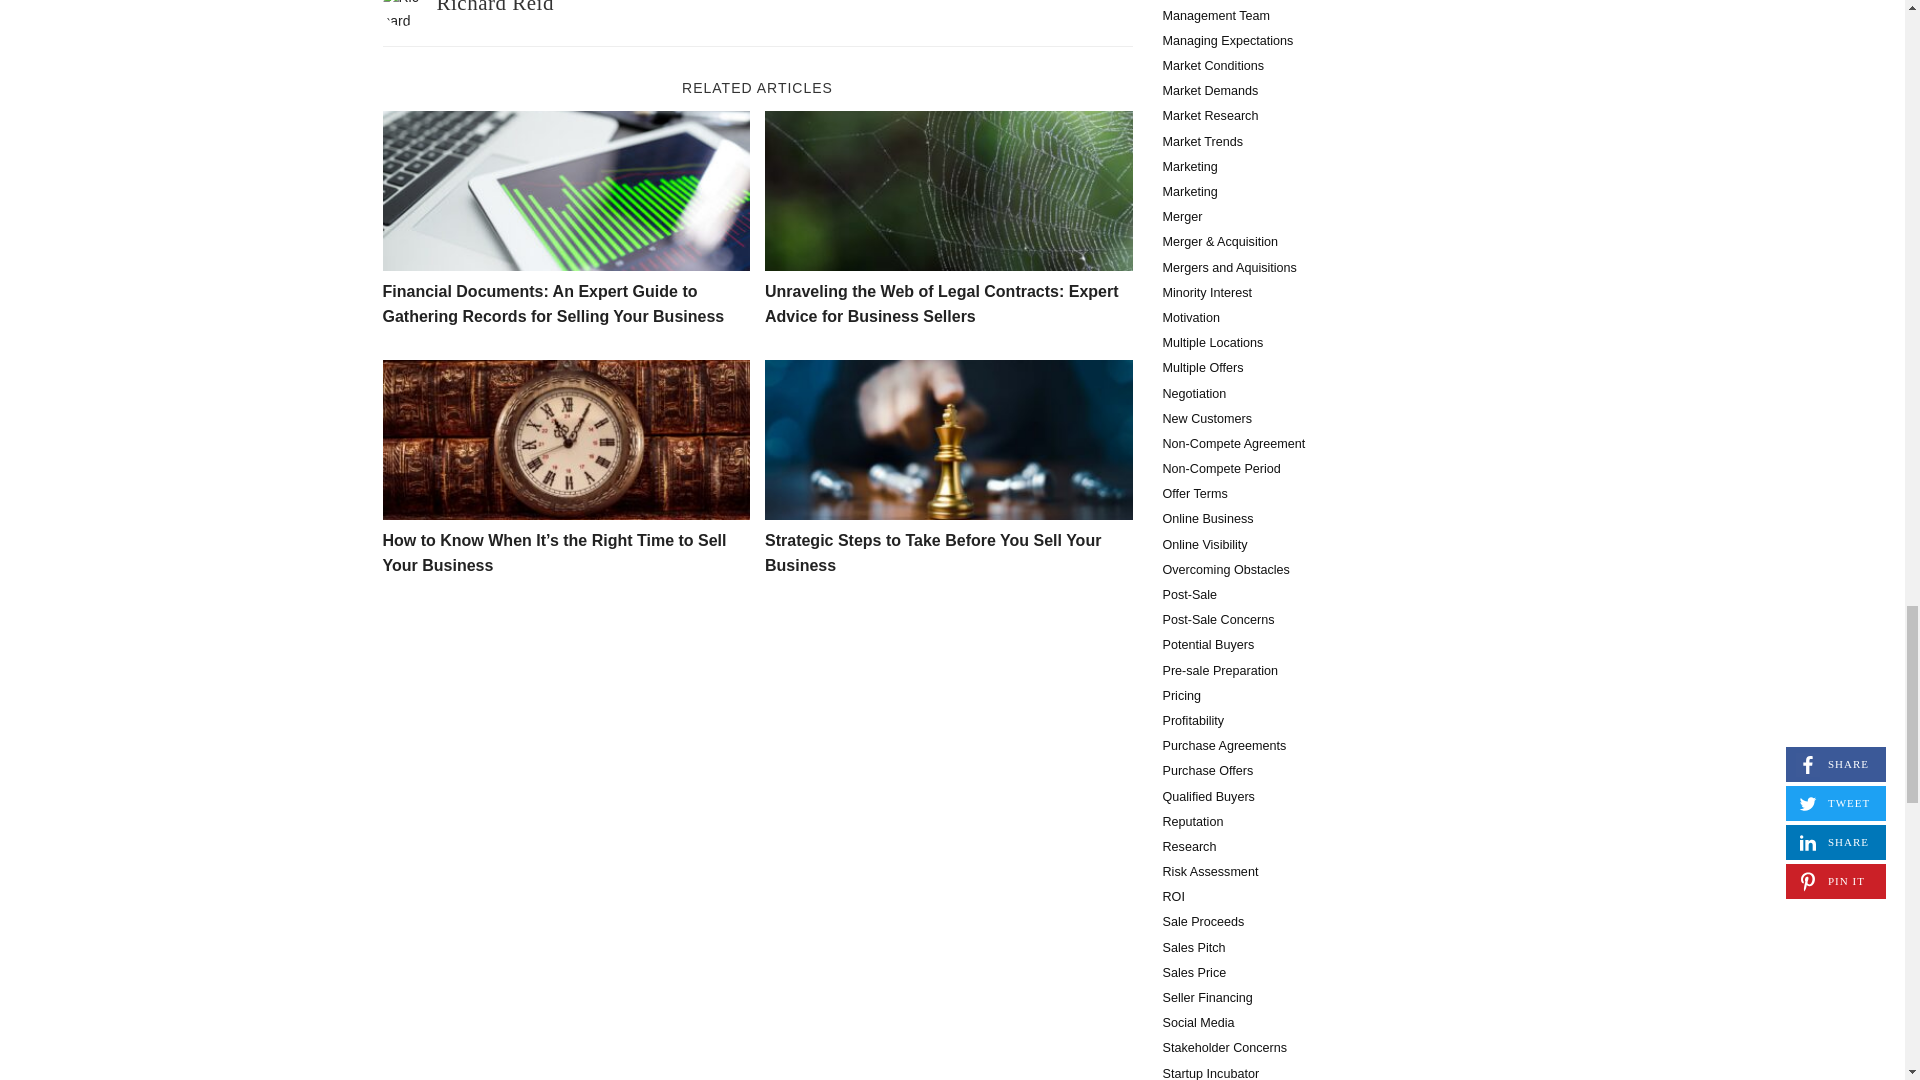 The width and height of the screenshot is (1920, 1080). What do you see at coordinates (566, 439) in the screenshot?
I see ` - sellmybusiness-io` at bounding box center [566, 439].